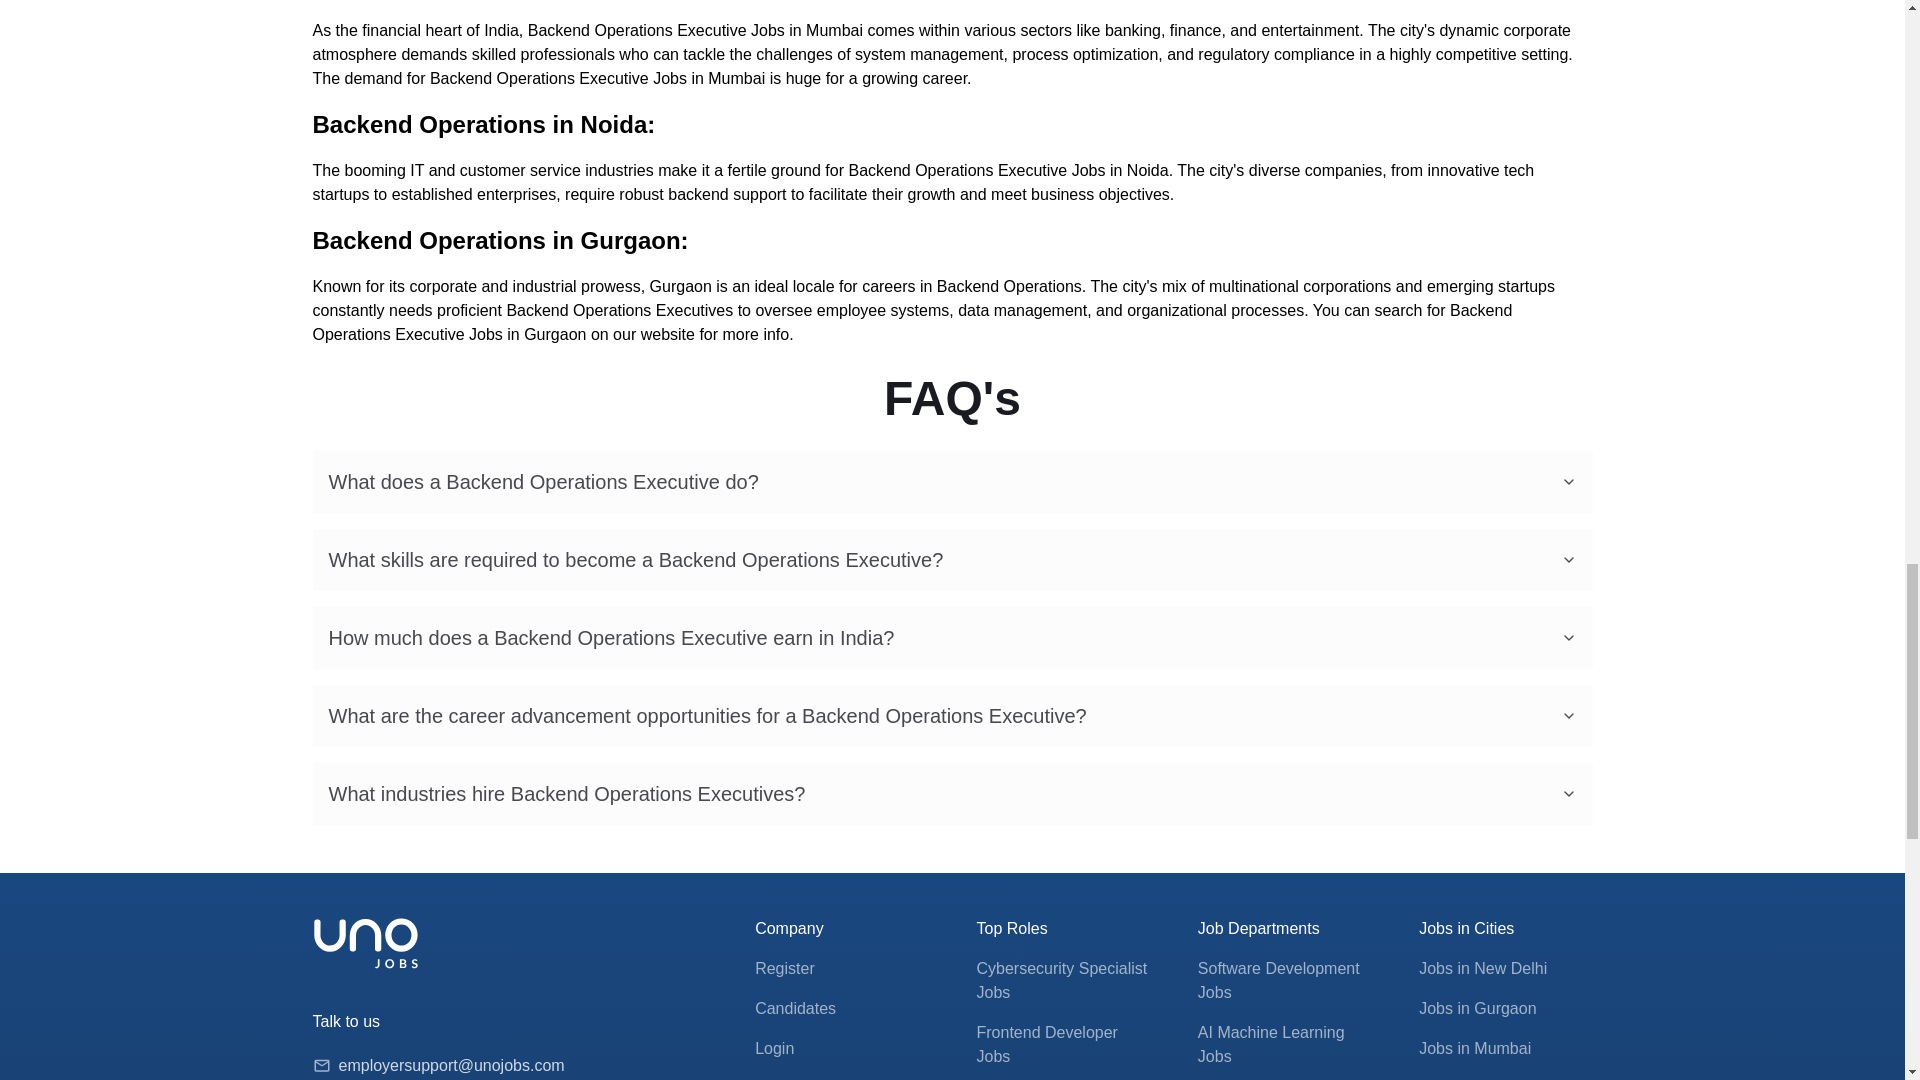  What do you see at coordinates (951, 637) in the screenshot?
I see `How much does a Backend Operations Executive earn in India?` at bounding box center [951, 637].